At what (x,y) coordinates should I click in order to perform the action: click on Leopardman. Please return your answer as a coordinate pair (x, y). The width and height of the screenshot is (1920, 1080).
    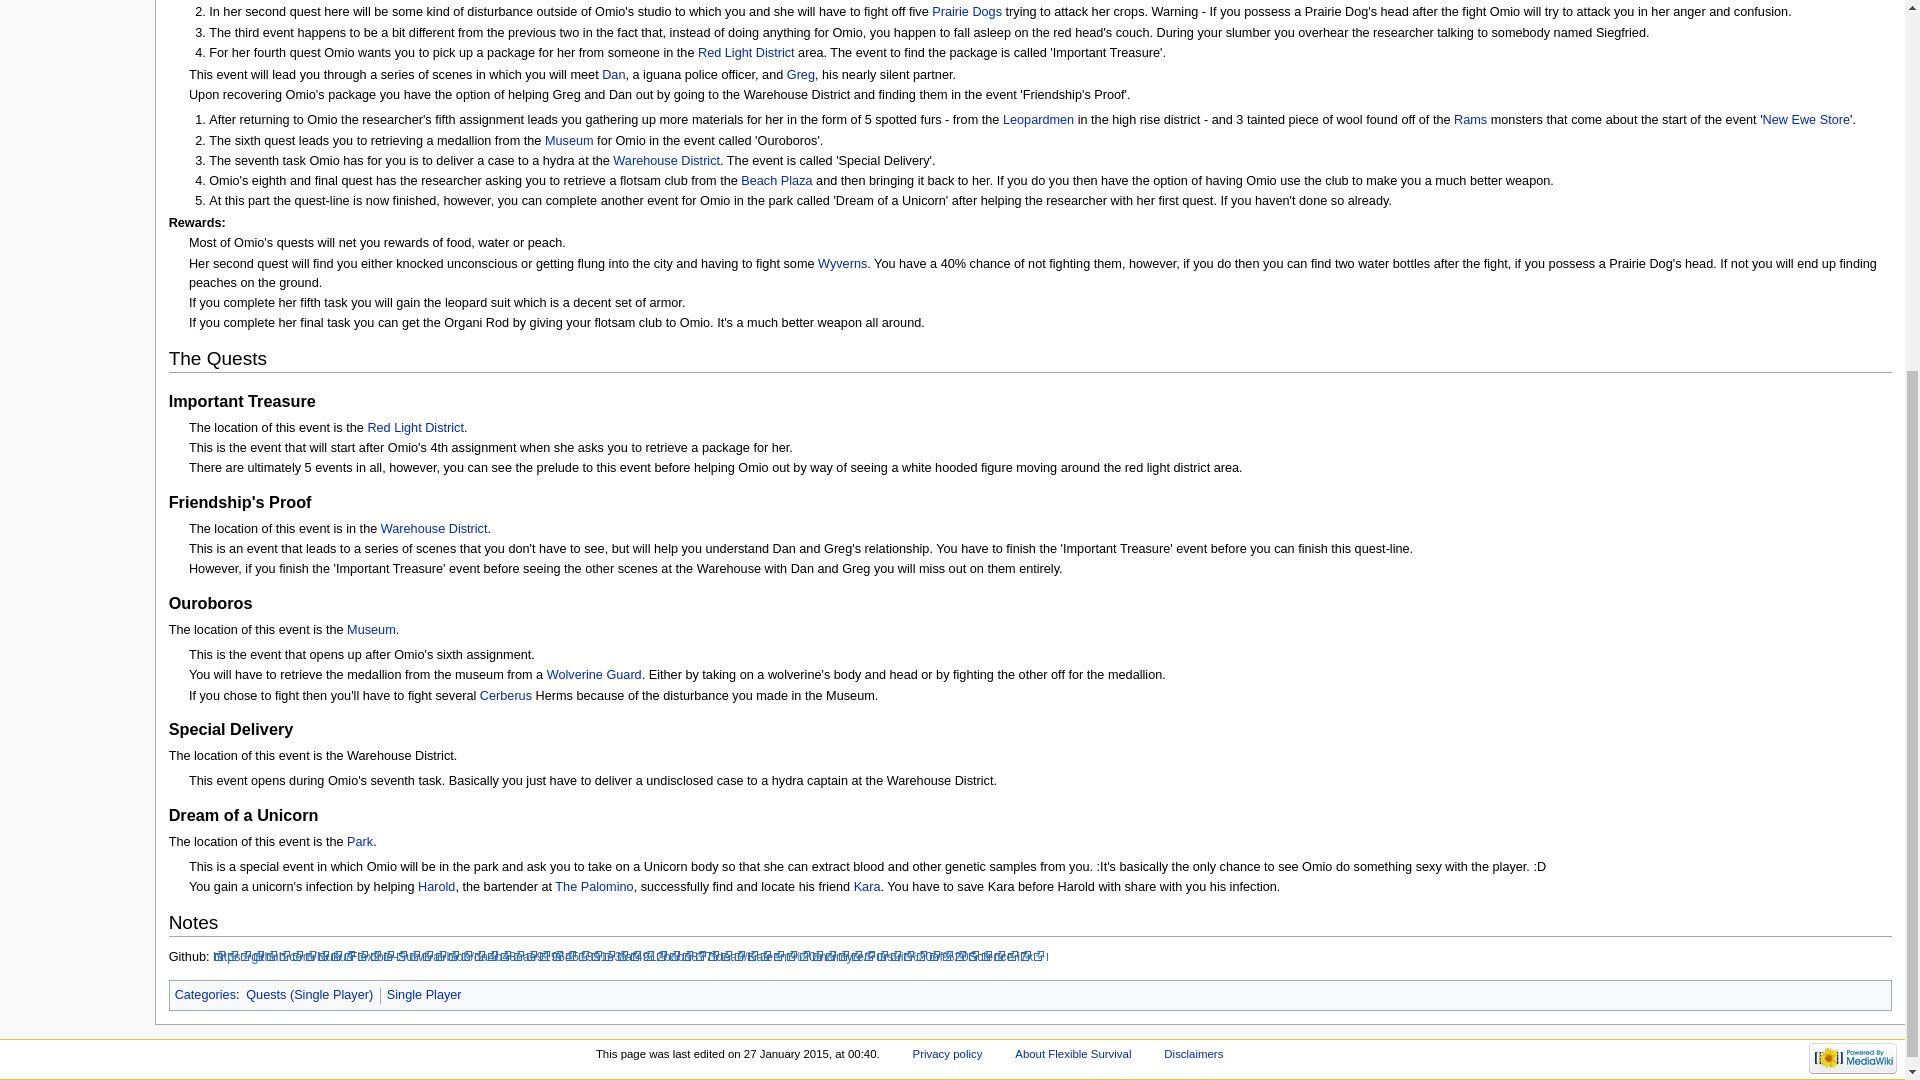
    Looking at the image, I should click on (1038, 120).